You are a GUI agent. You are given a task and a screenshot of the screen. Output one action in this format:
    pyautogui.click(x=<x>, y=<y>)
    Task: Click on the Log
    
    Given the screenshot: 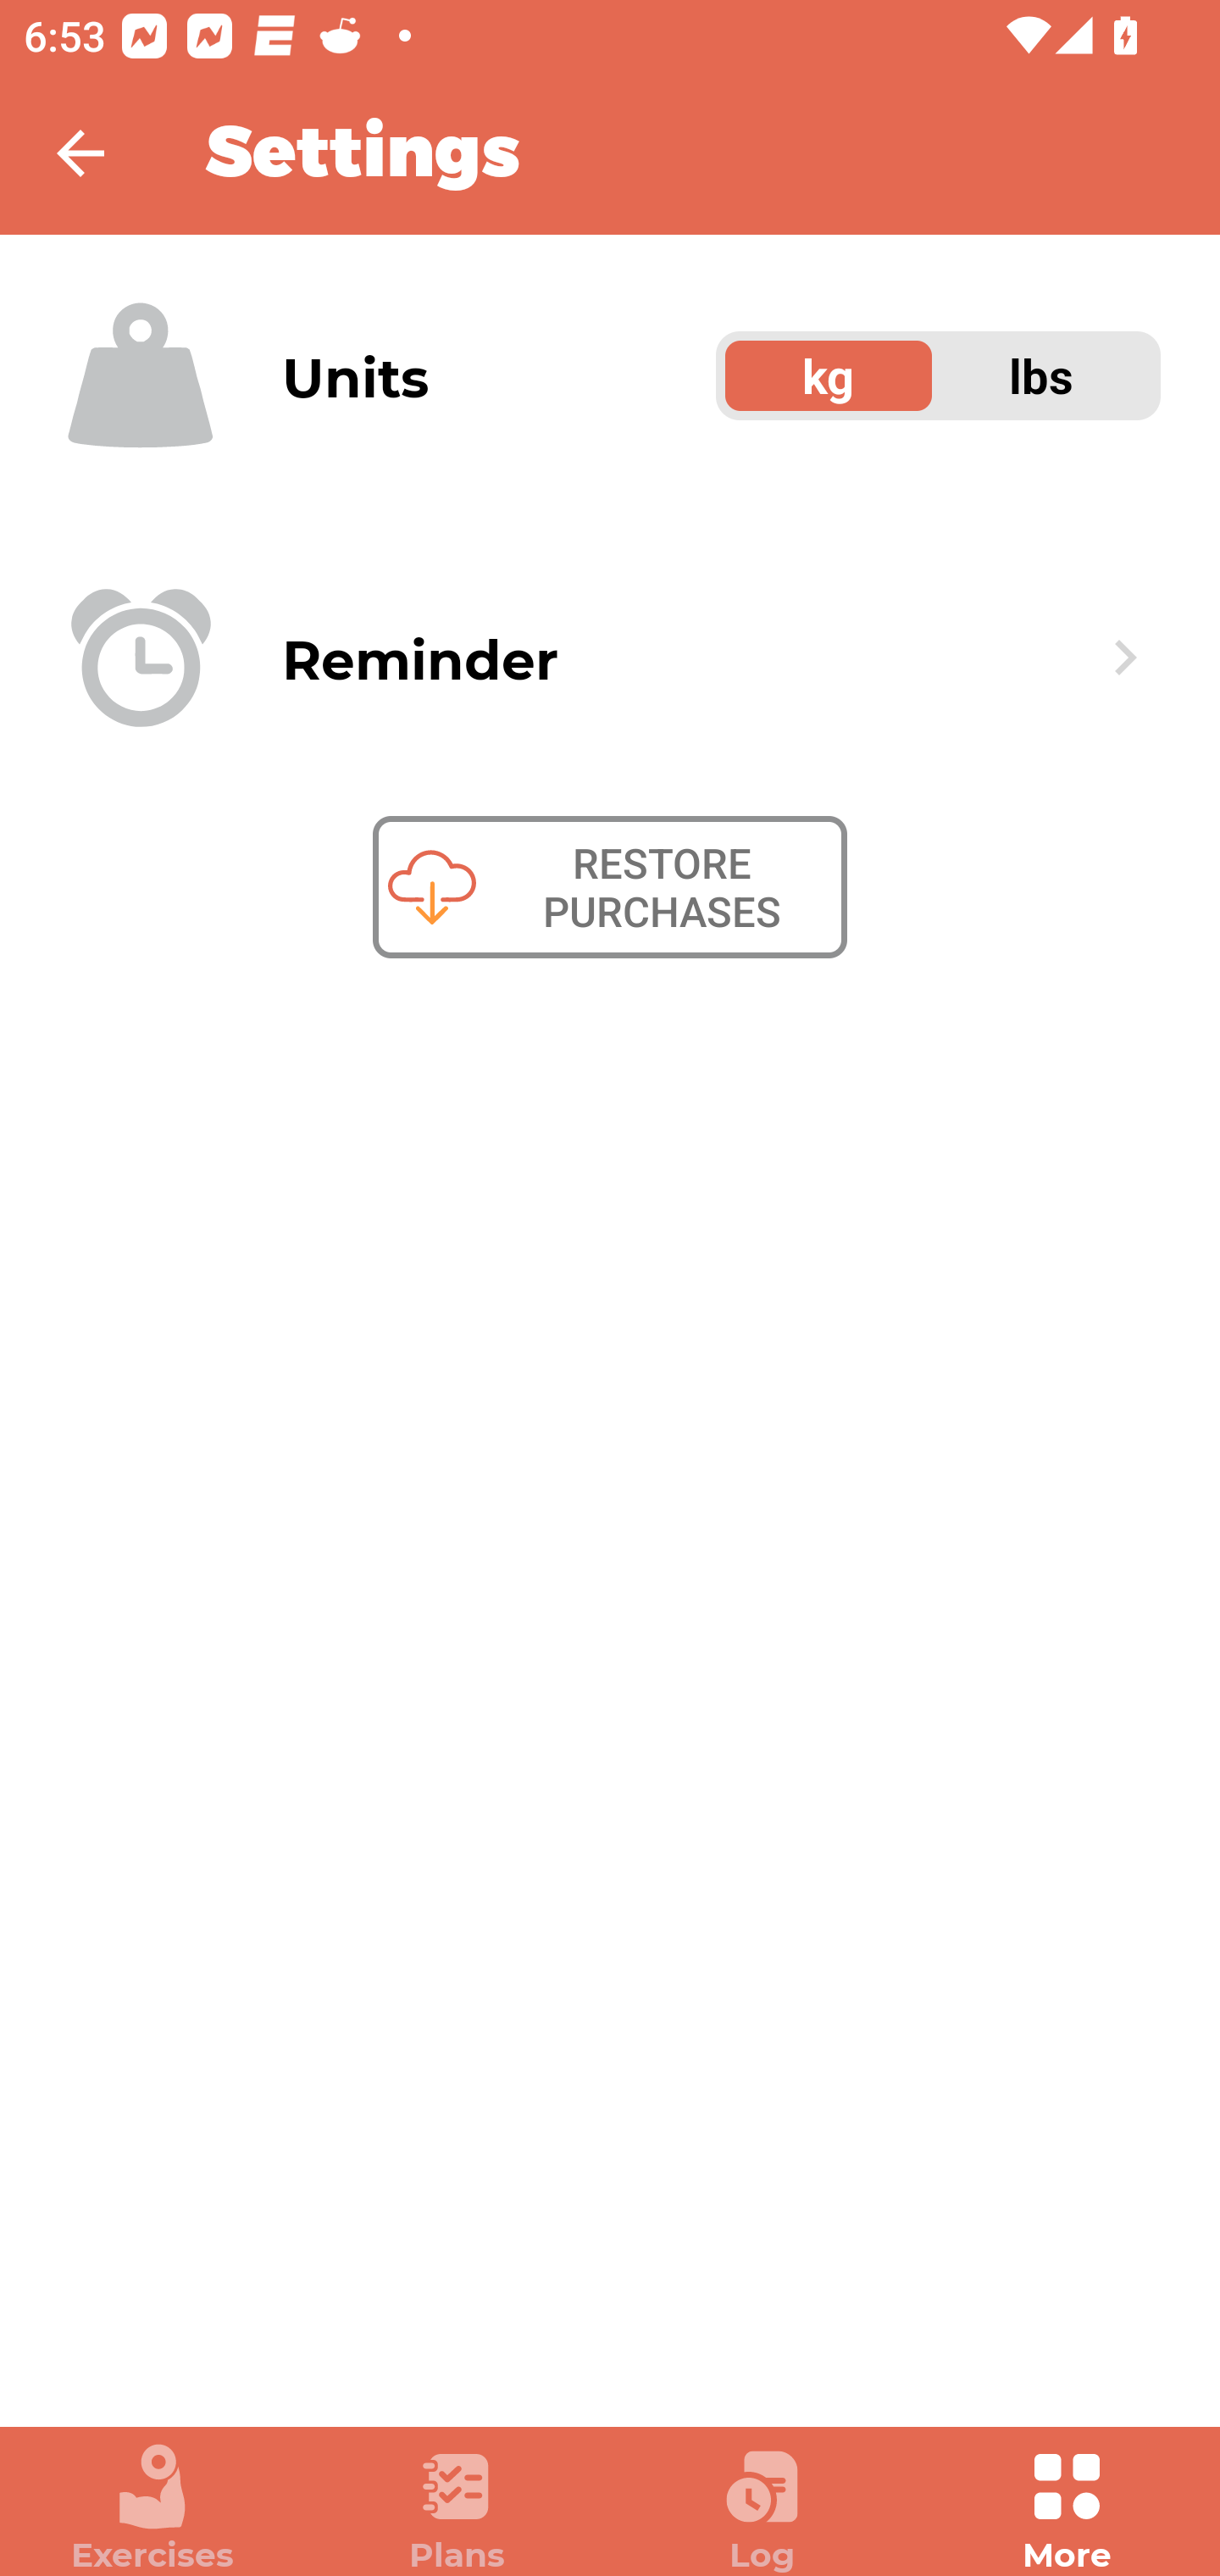 What is the action you would take?
    pyautogui.click(x=762, y=2508)
    